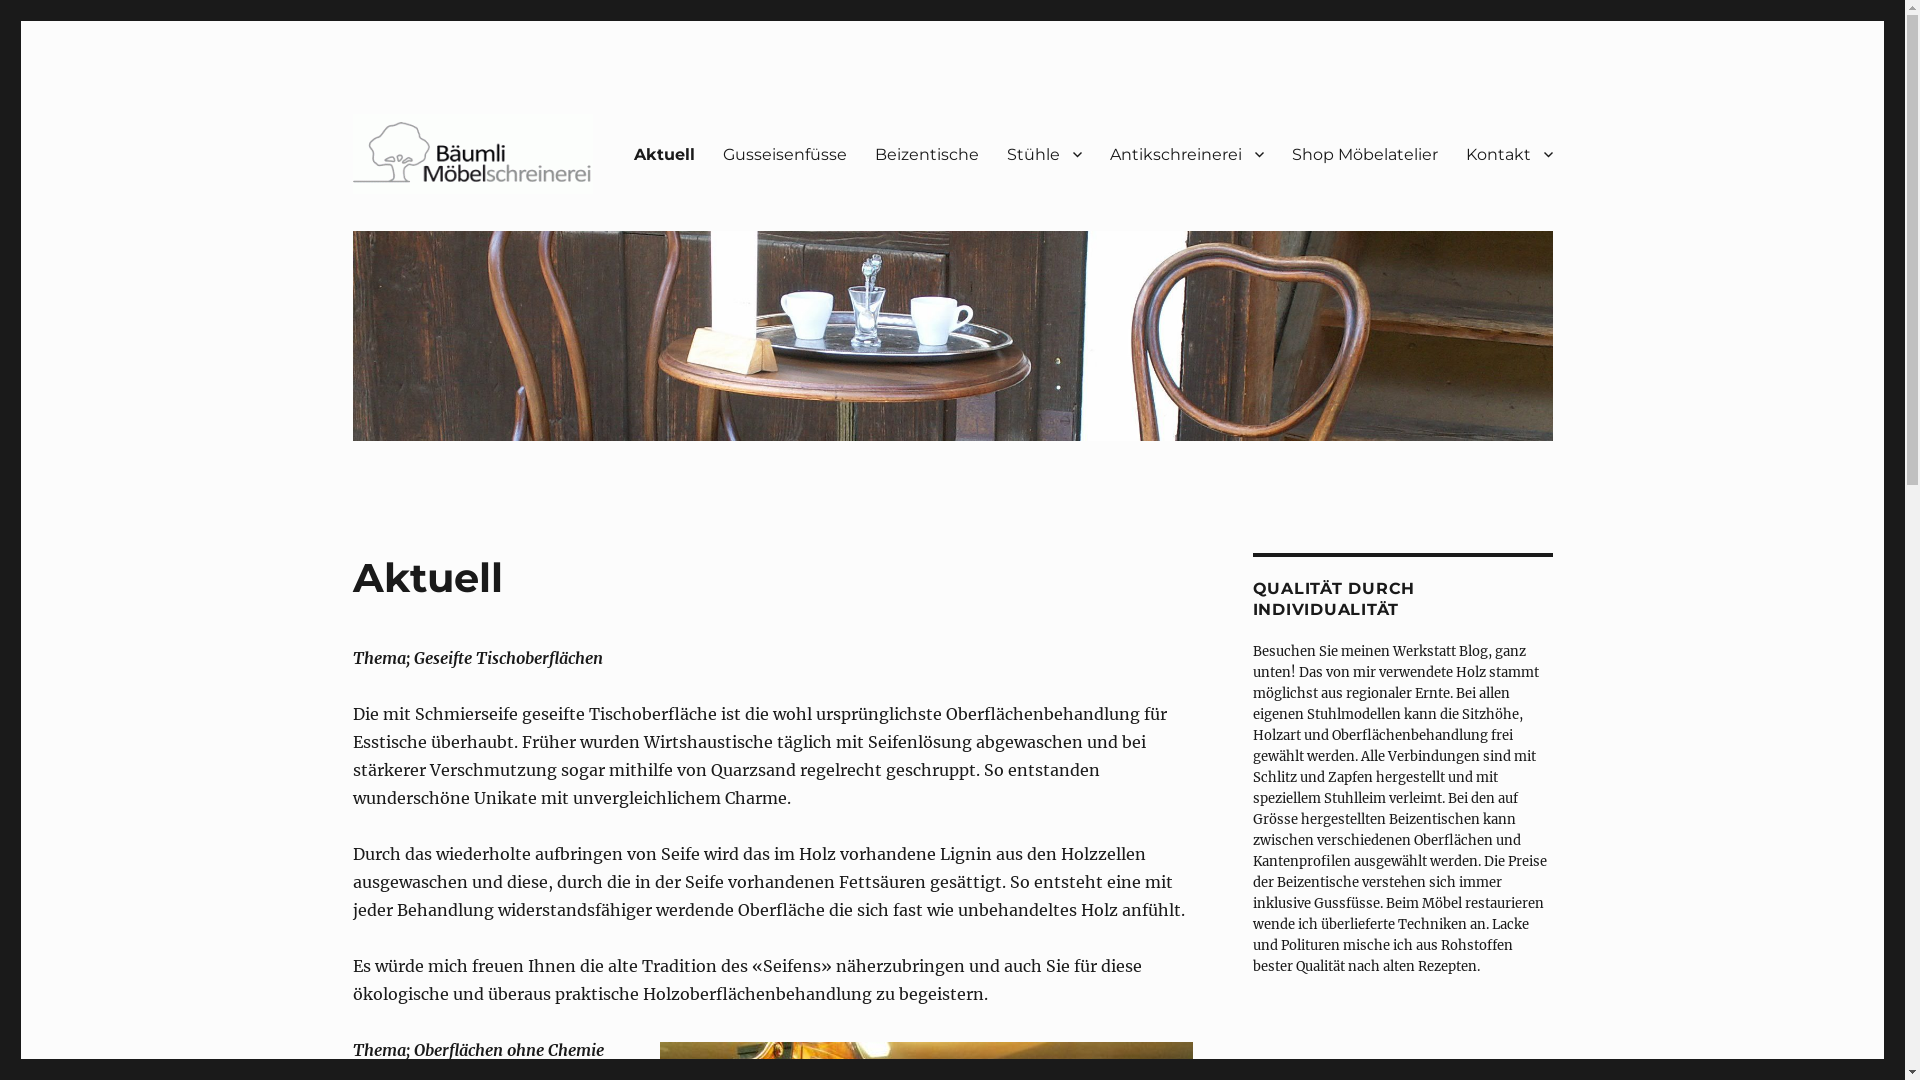  What do you see at coordinates (1510, 154) in the screenshot?
I see `Kontakt` at bounding box center [1510, 154].